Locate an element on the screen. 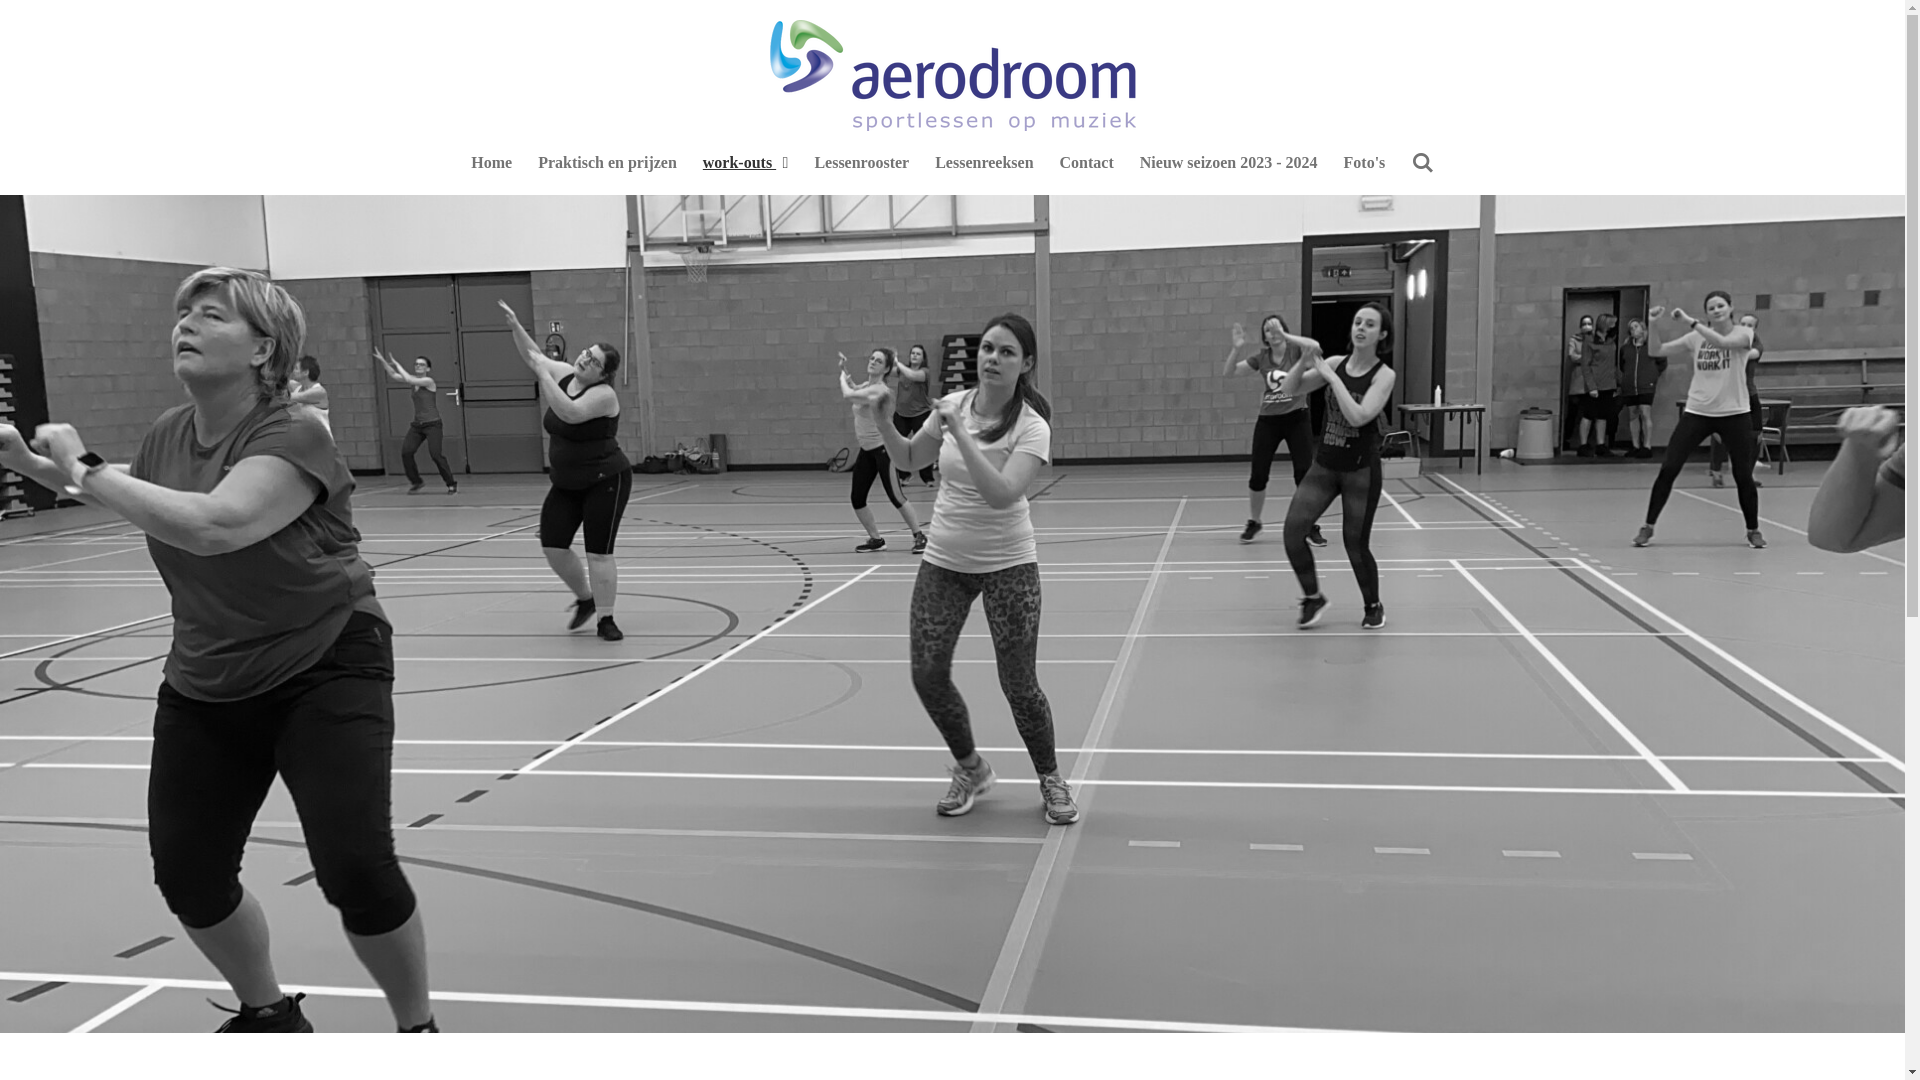 The height and width of the screenshot is (1080, 1920). Lessenrooster is located at coordinates (862, 163).